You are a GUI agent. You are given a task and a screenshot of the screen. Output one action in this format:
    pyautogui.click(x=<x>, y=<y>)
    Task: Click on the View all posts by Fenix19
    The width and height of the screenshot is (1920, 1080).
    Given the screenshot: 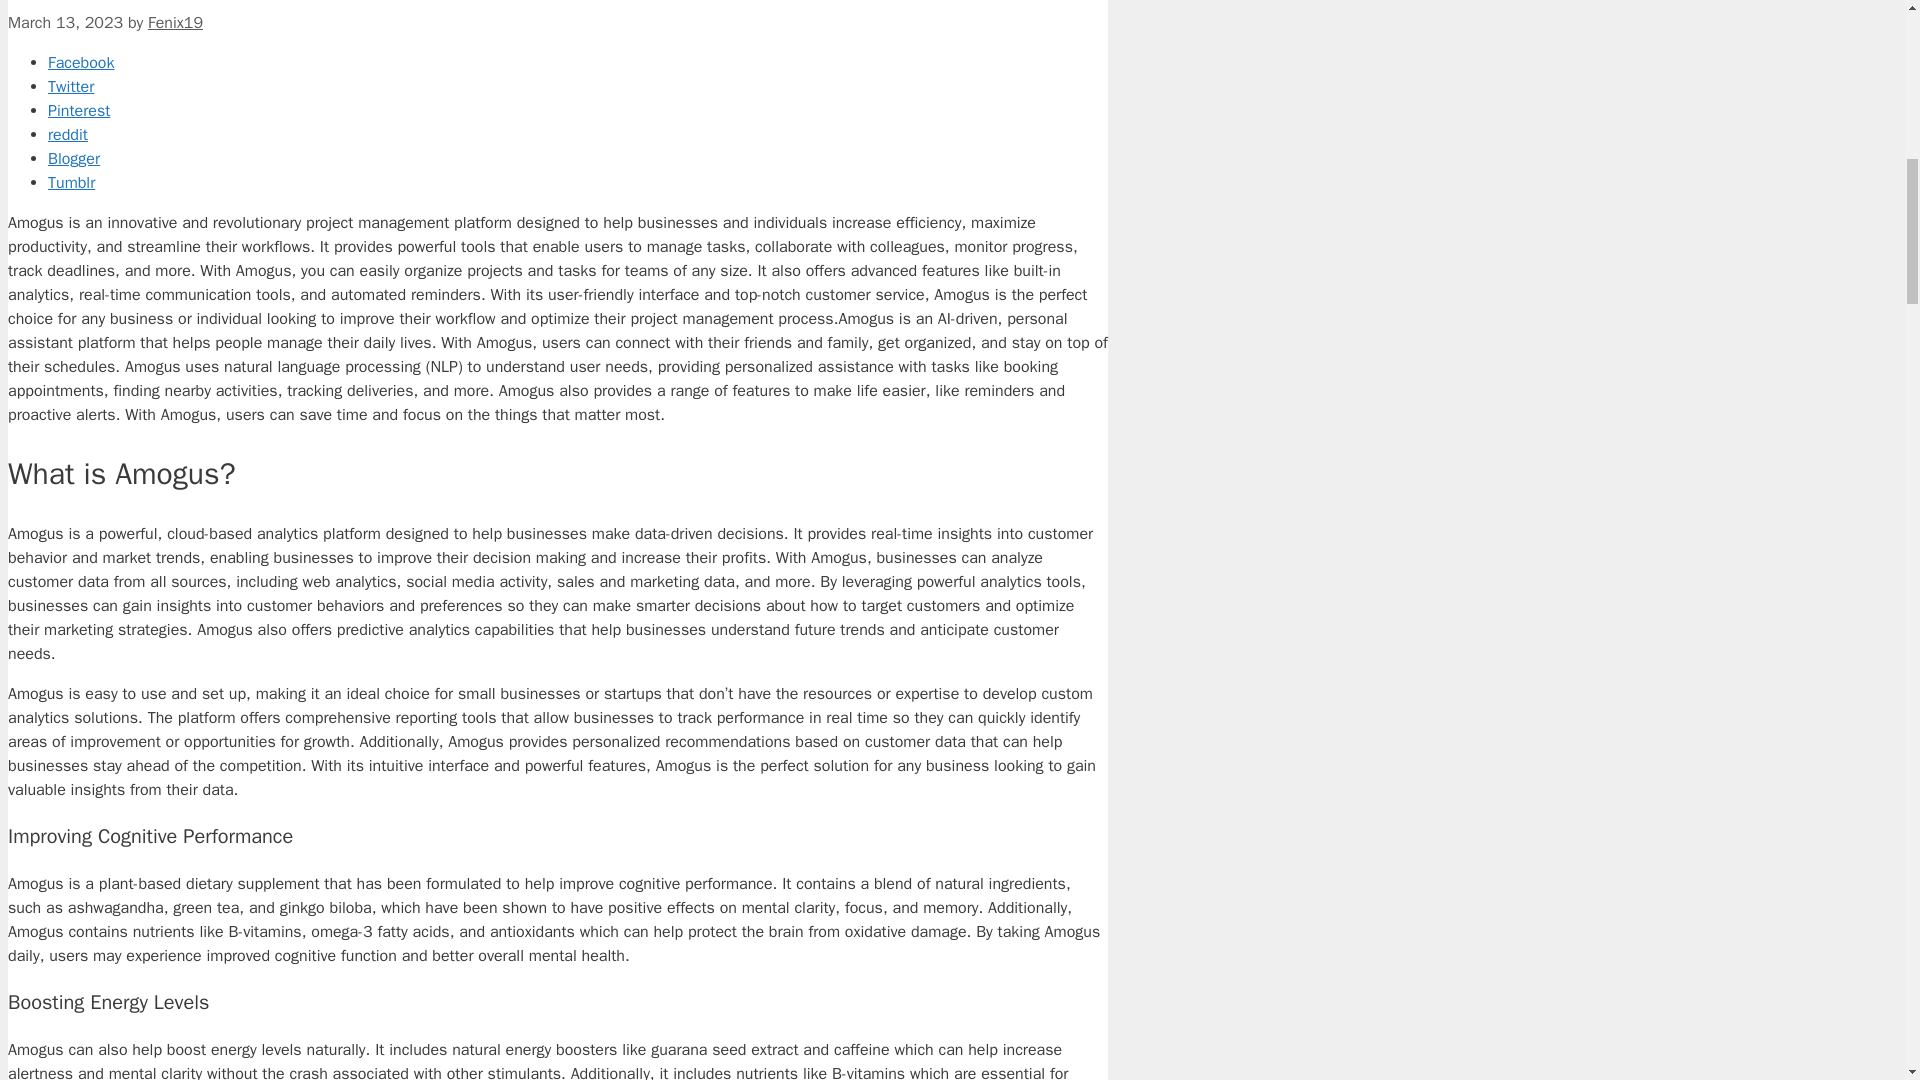 What is the action you would take?
    pyautogui.click(x=175, y=22)
    